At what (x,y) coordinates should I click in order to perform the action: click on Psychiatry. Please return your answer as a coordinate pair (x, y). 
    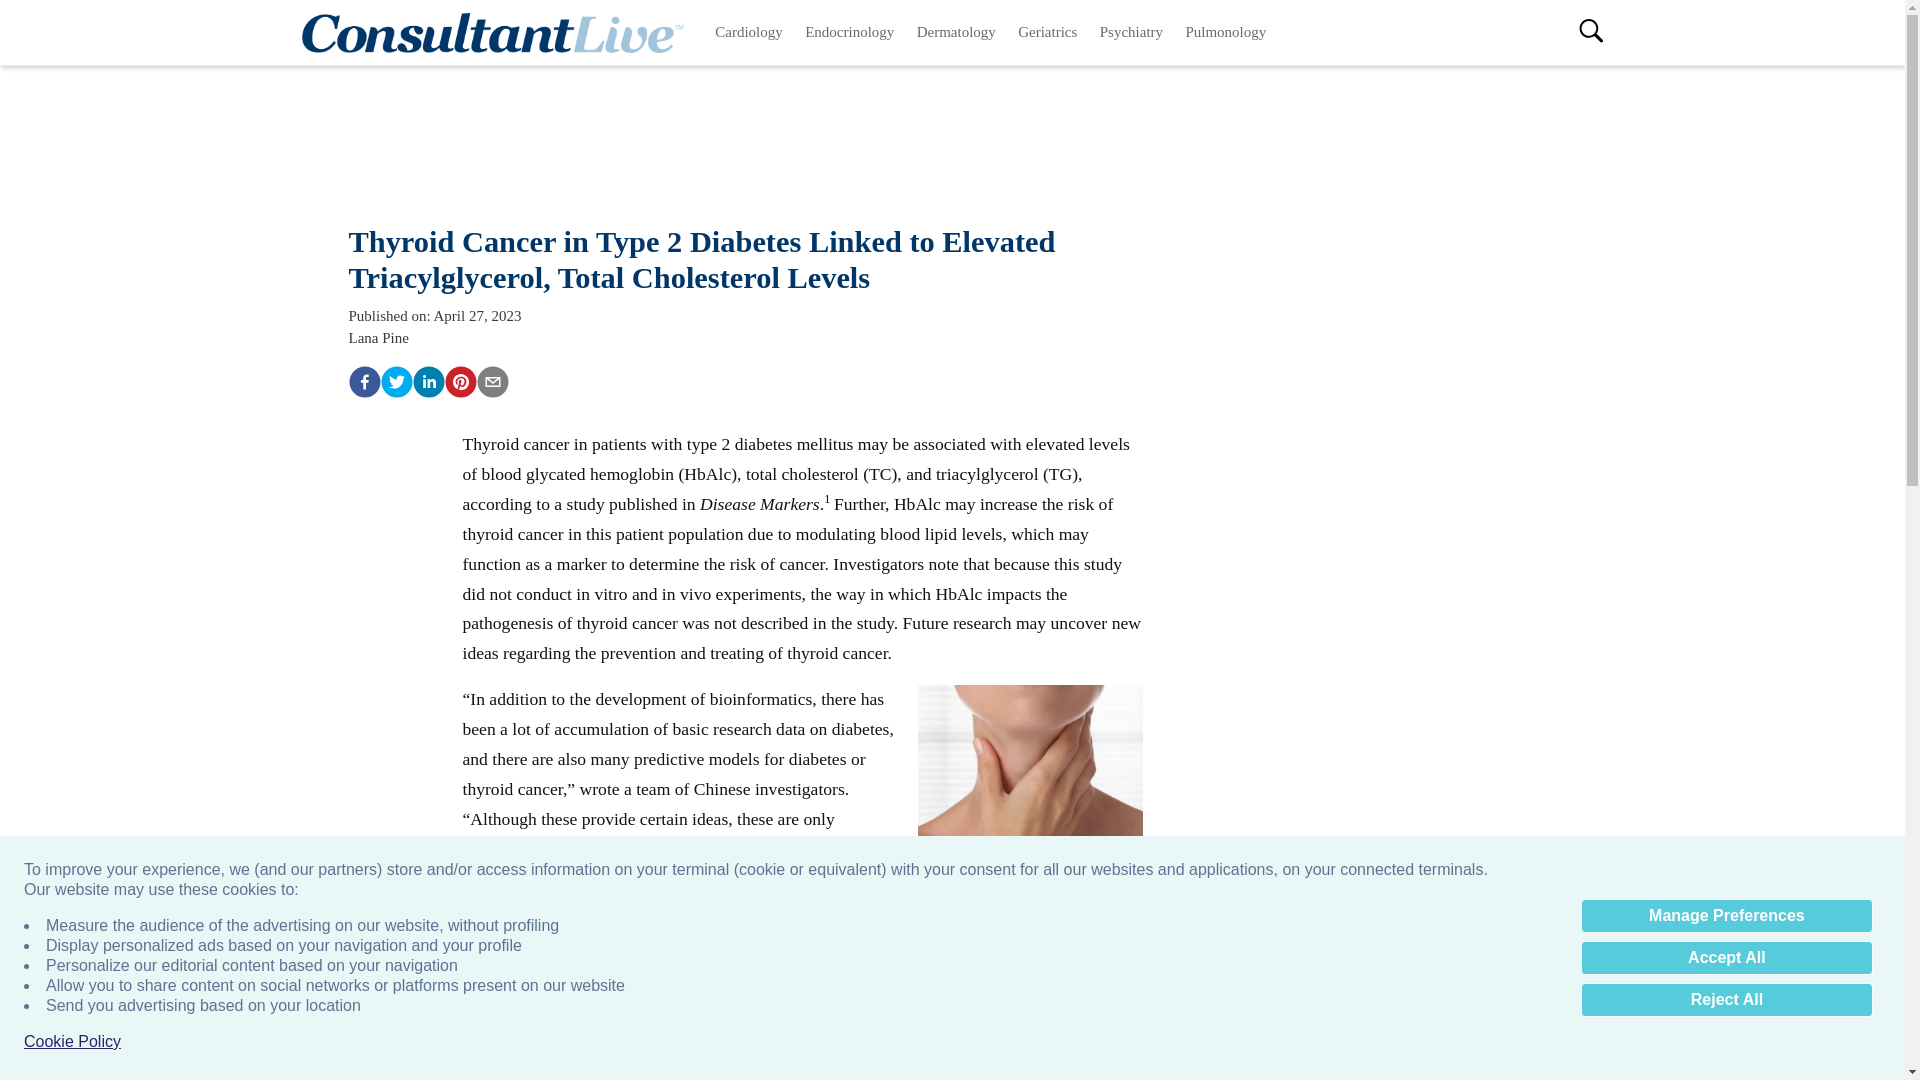
    Looking at the image, I should click on (1132, 32).